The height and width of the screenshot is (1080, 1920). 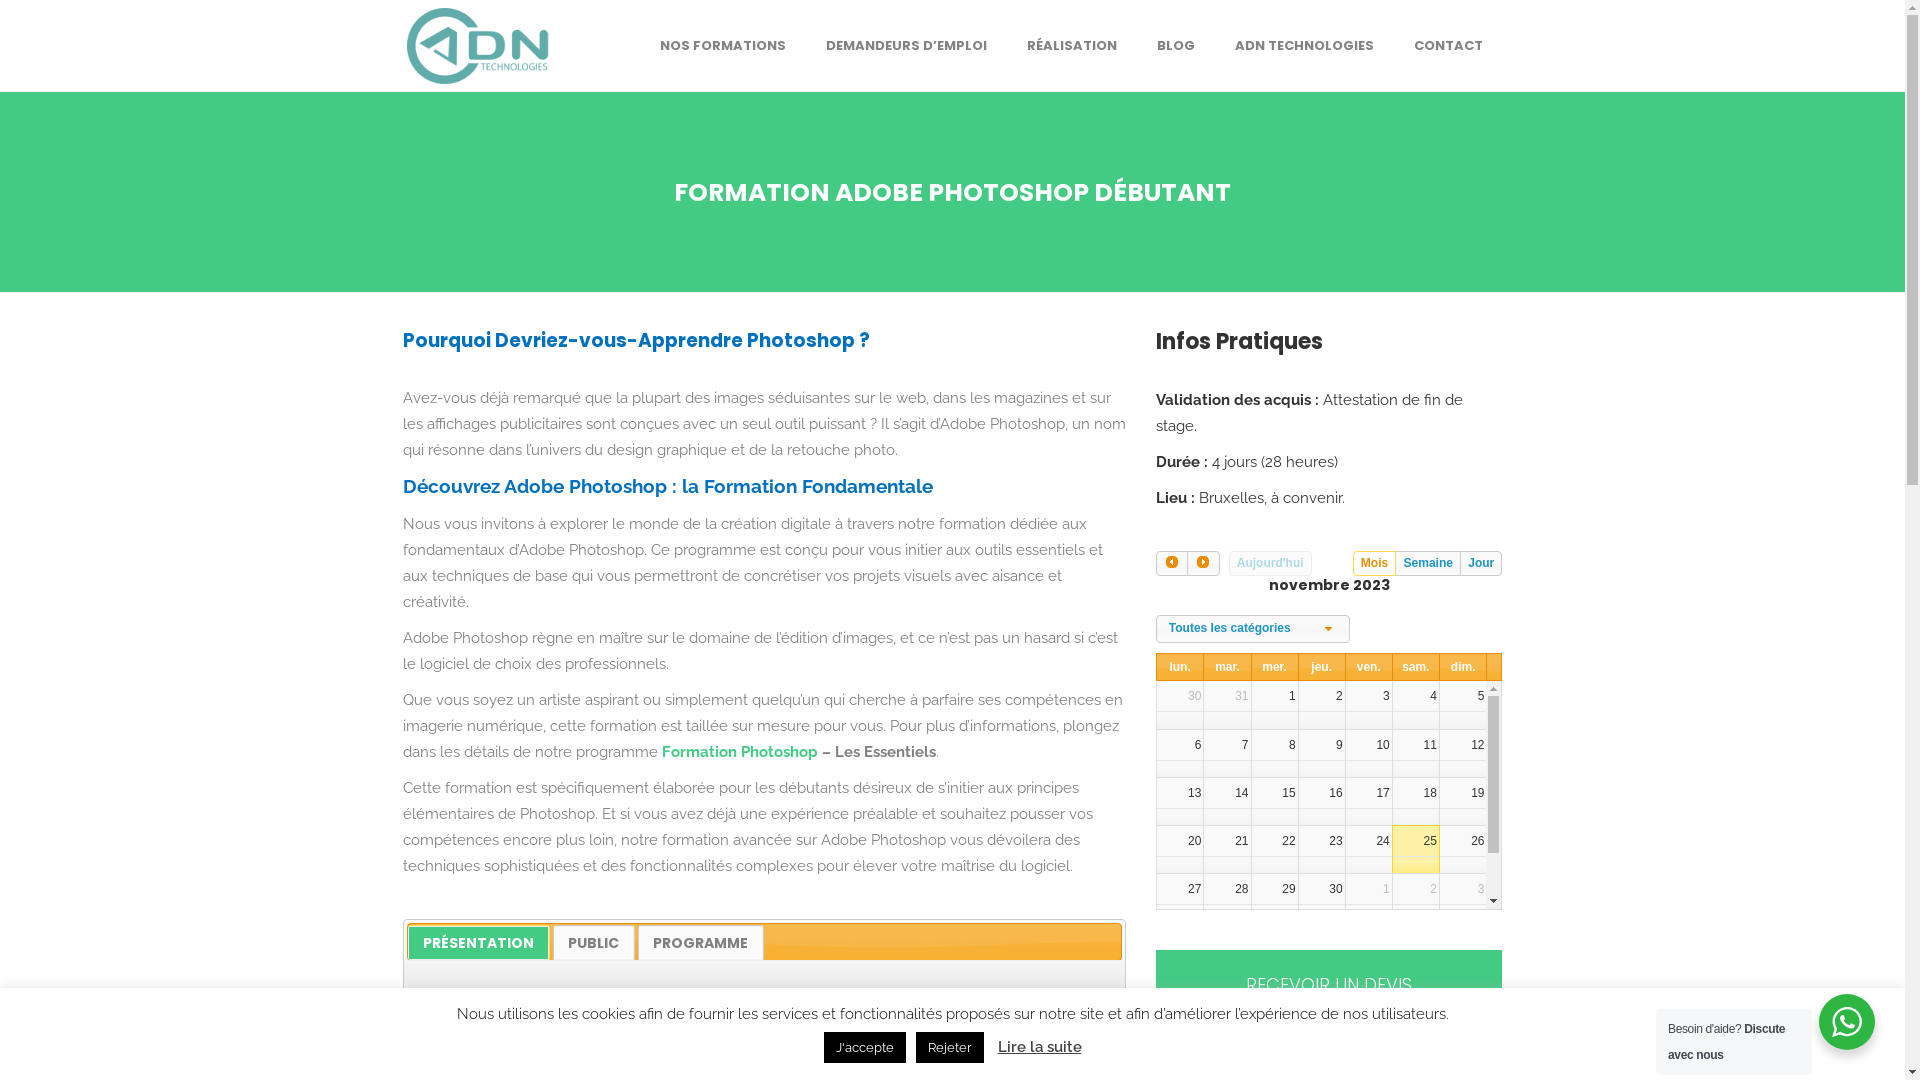 I want to click on PROGRAMME, so click(x=701, y=943).